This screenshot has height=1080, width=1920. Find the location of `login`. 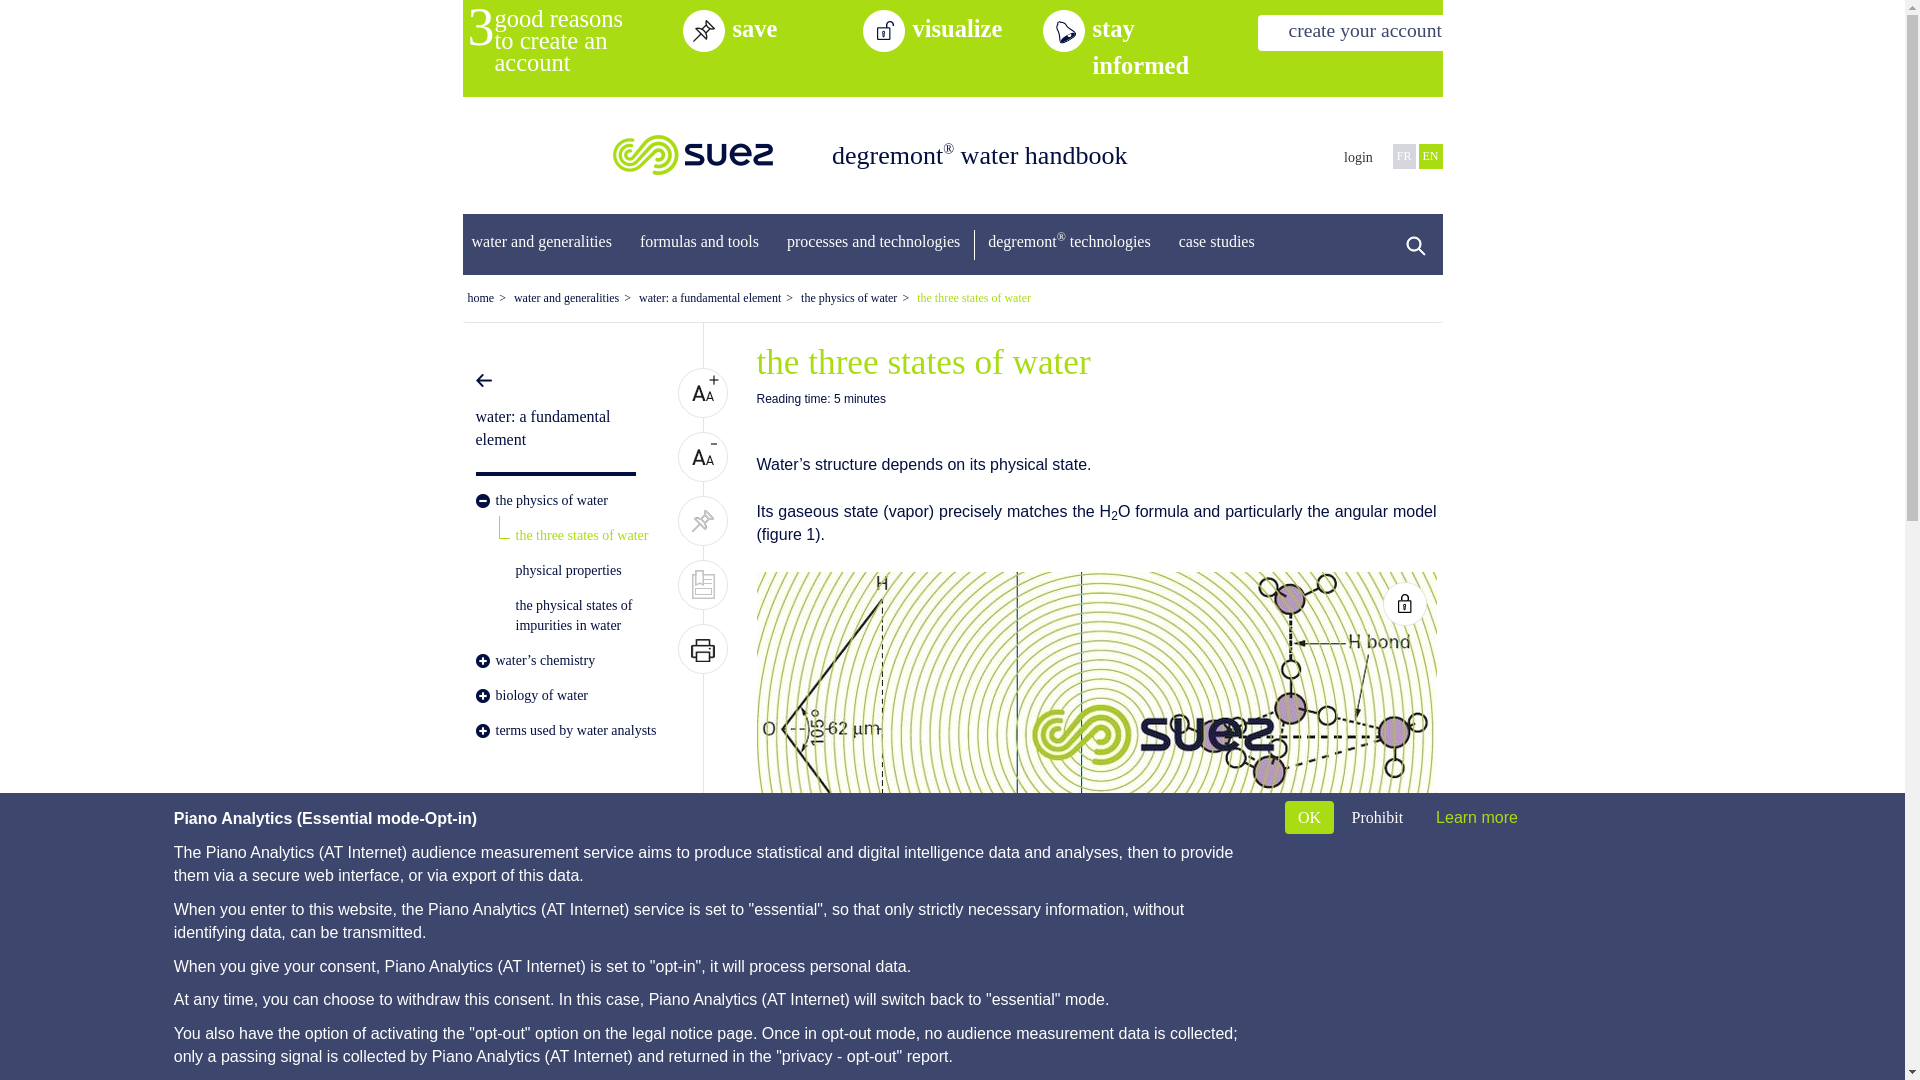

login is located at coordinates (1358, 158).